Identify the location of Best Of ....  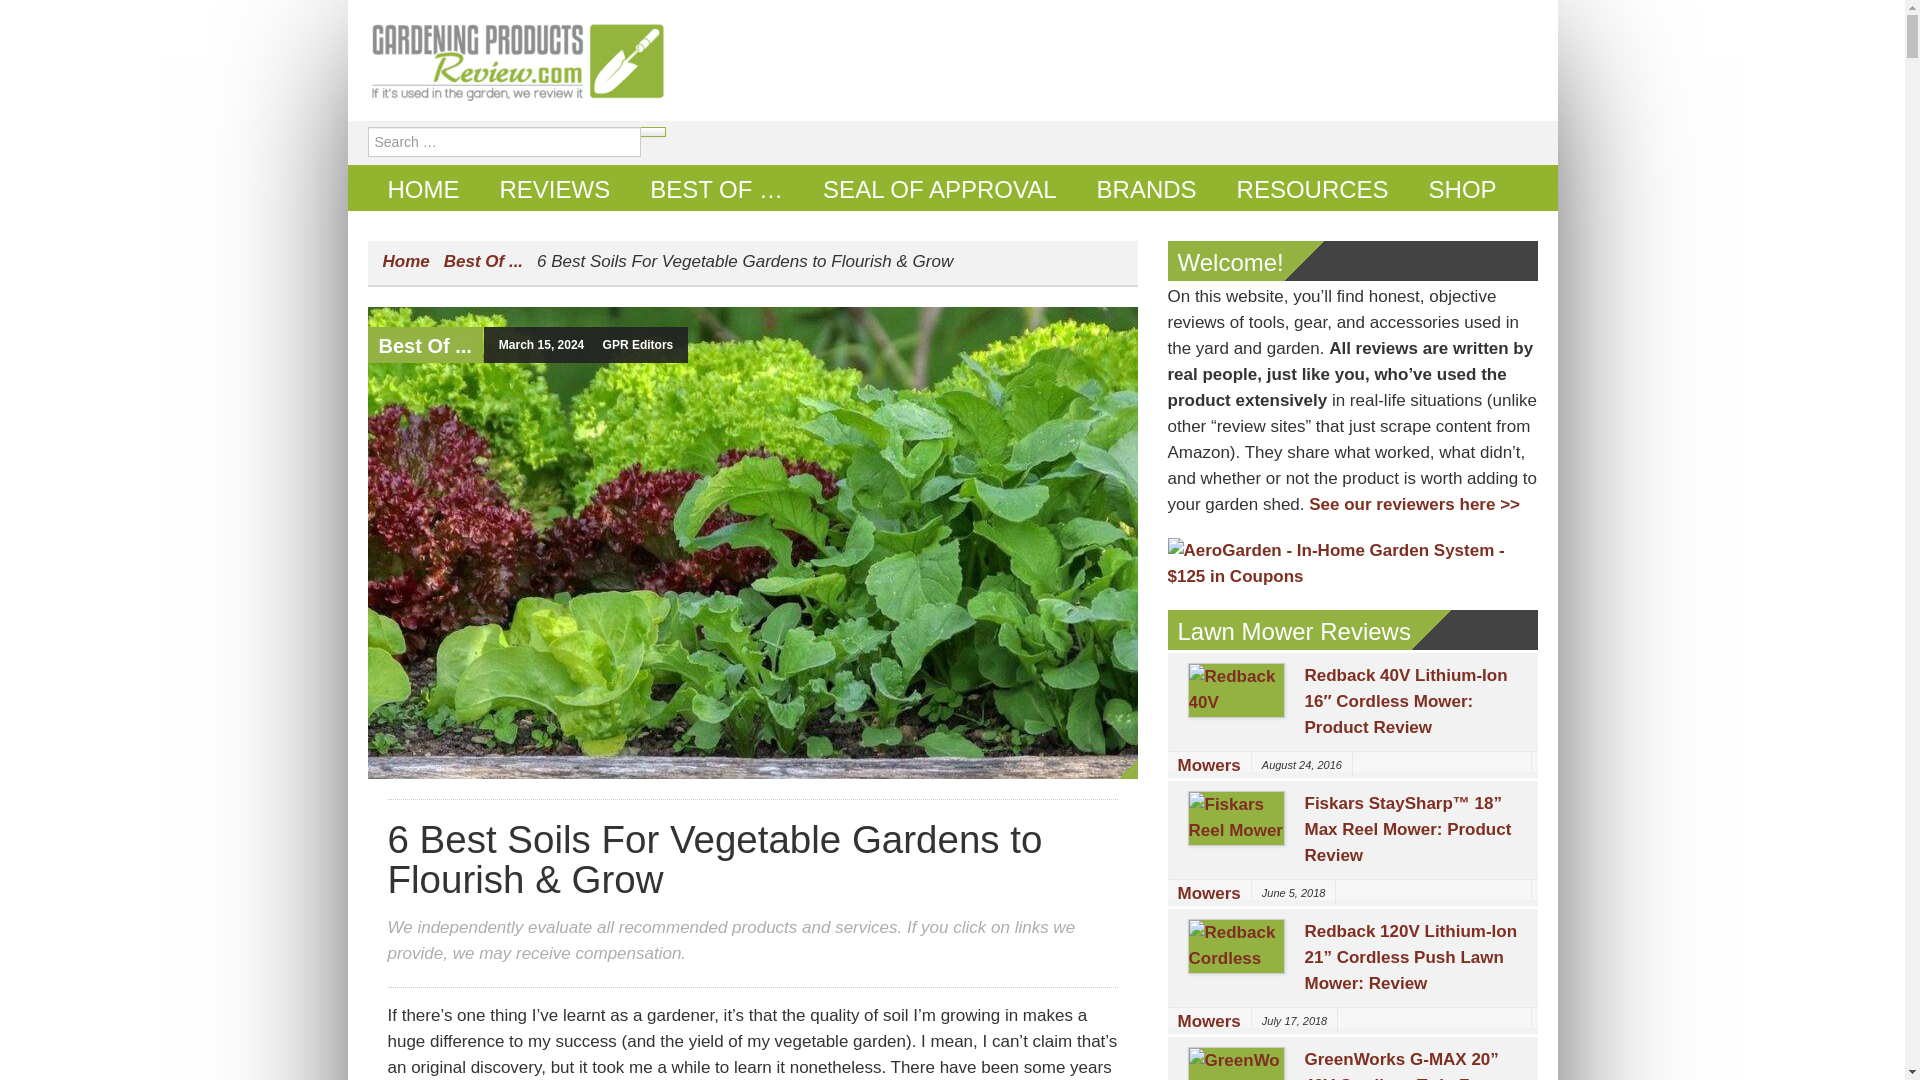
(425, 346).